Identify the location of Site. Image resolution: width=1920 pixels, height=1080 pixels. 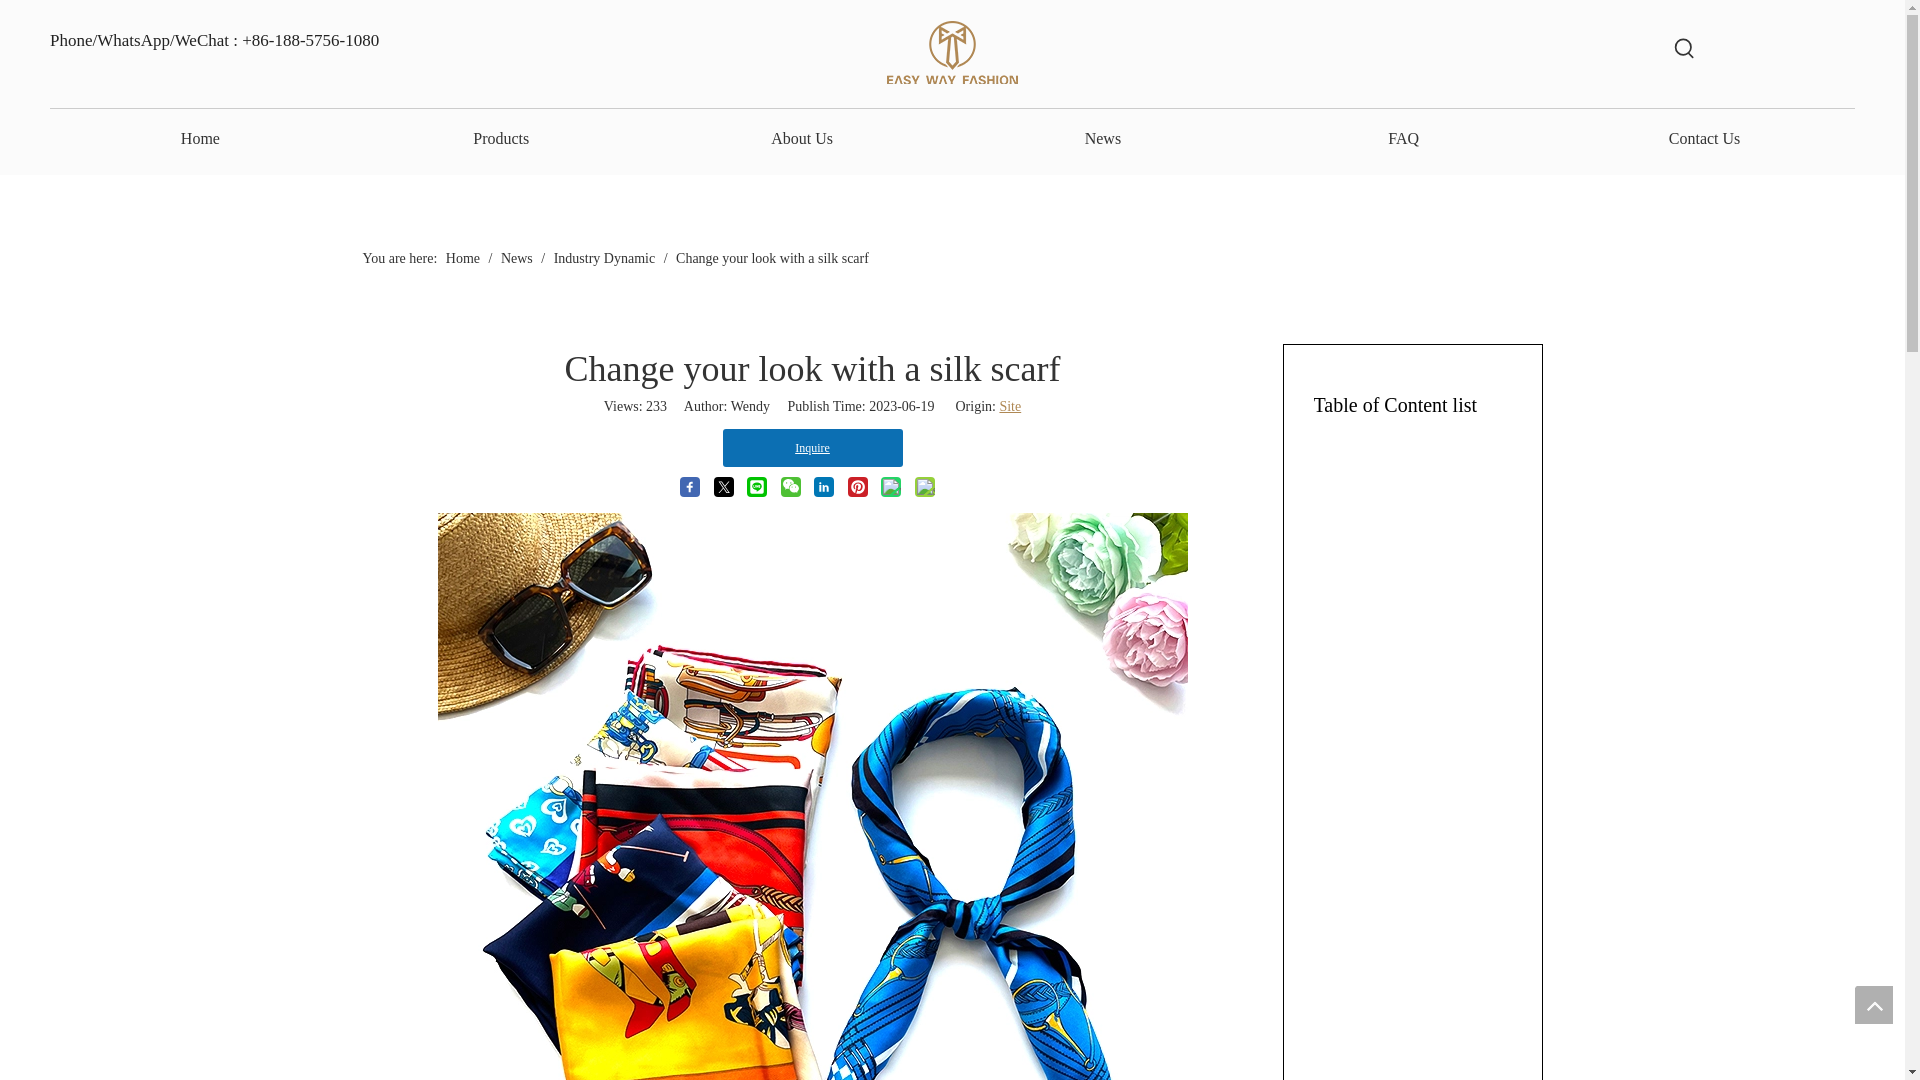
(1010, 406).